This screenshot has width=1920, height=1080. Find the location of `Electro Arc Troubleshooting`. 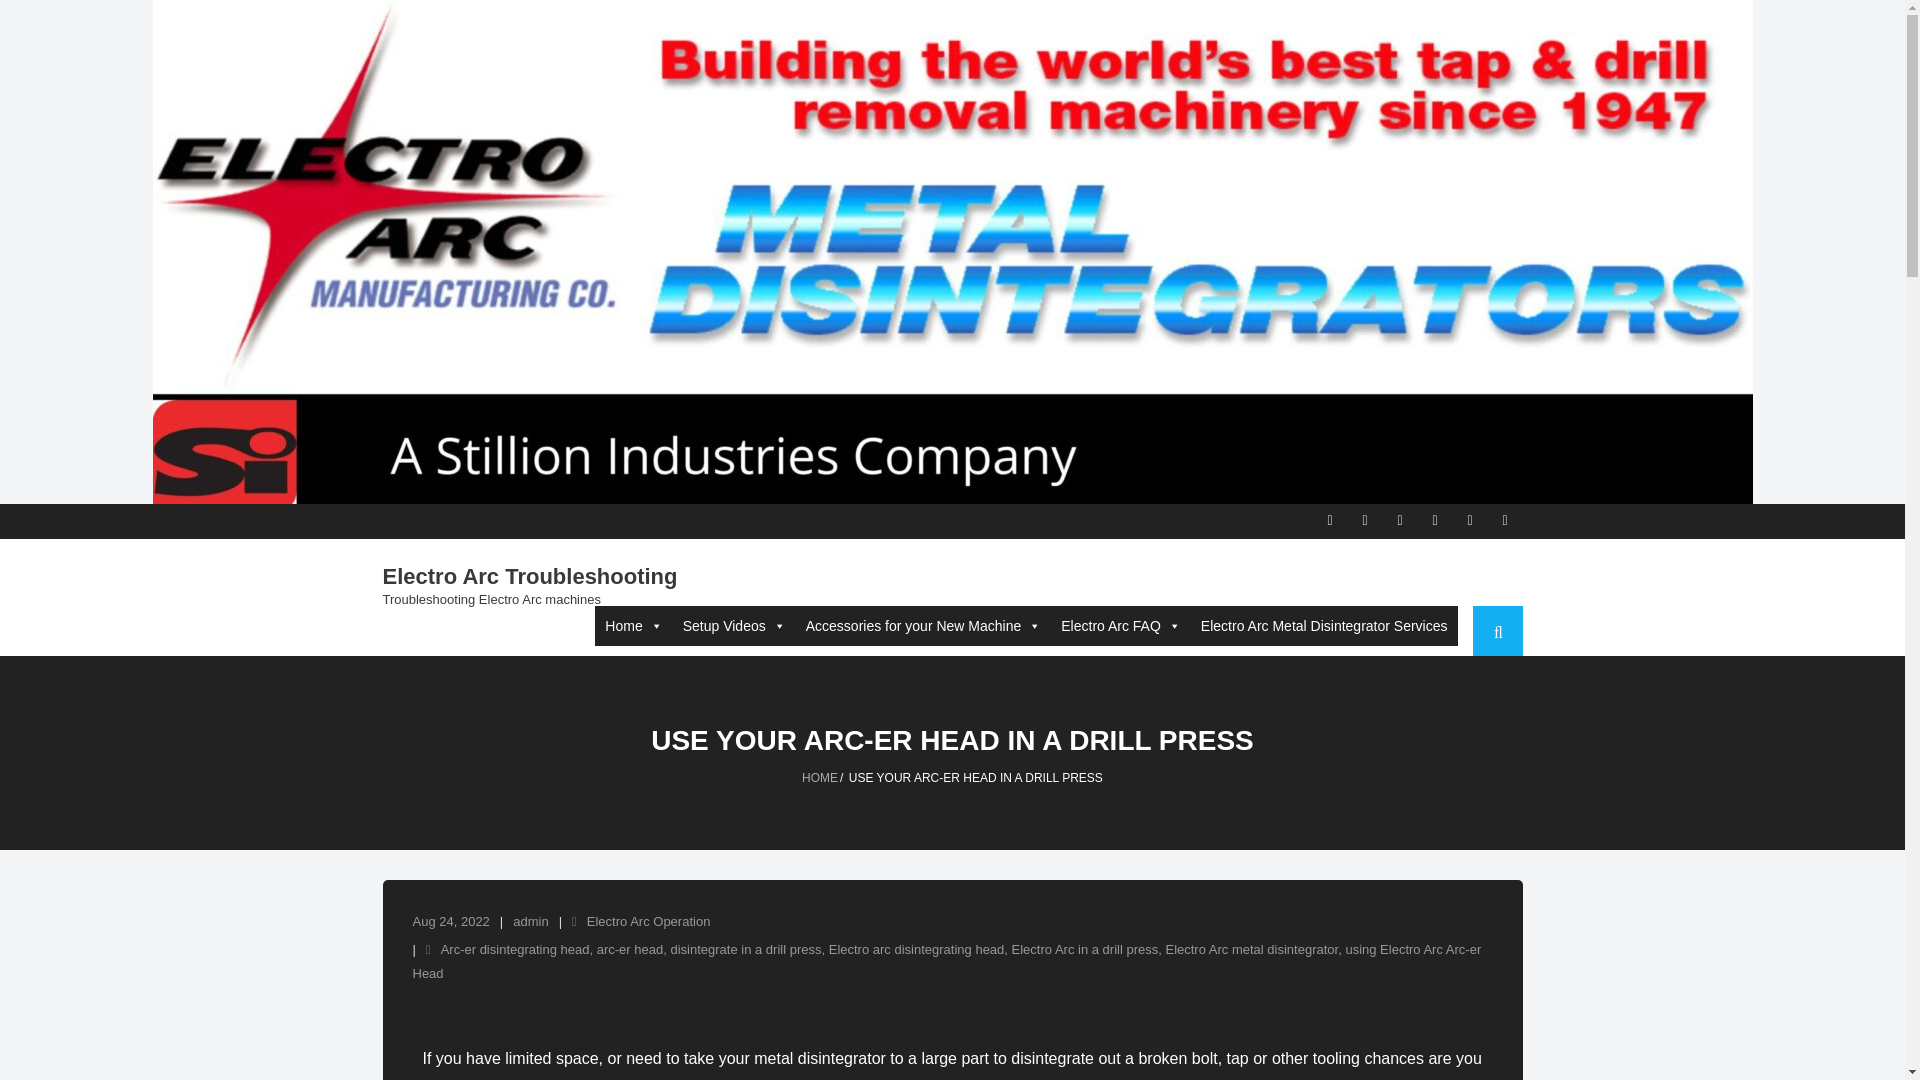

Electro Arc Troubleshooting is located at coordinates (530, 576).